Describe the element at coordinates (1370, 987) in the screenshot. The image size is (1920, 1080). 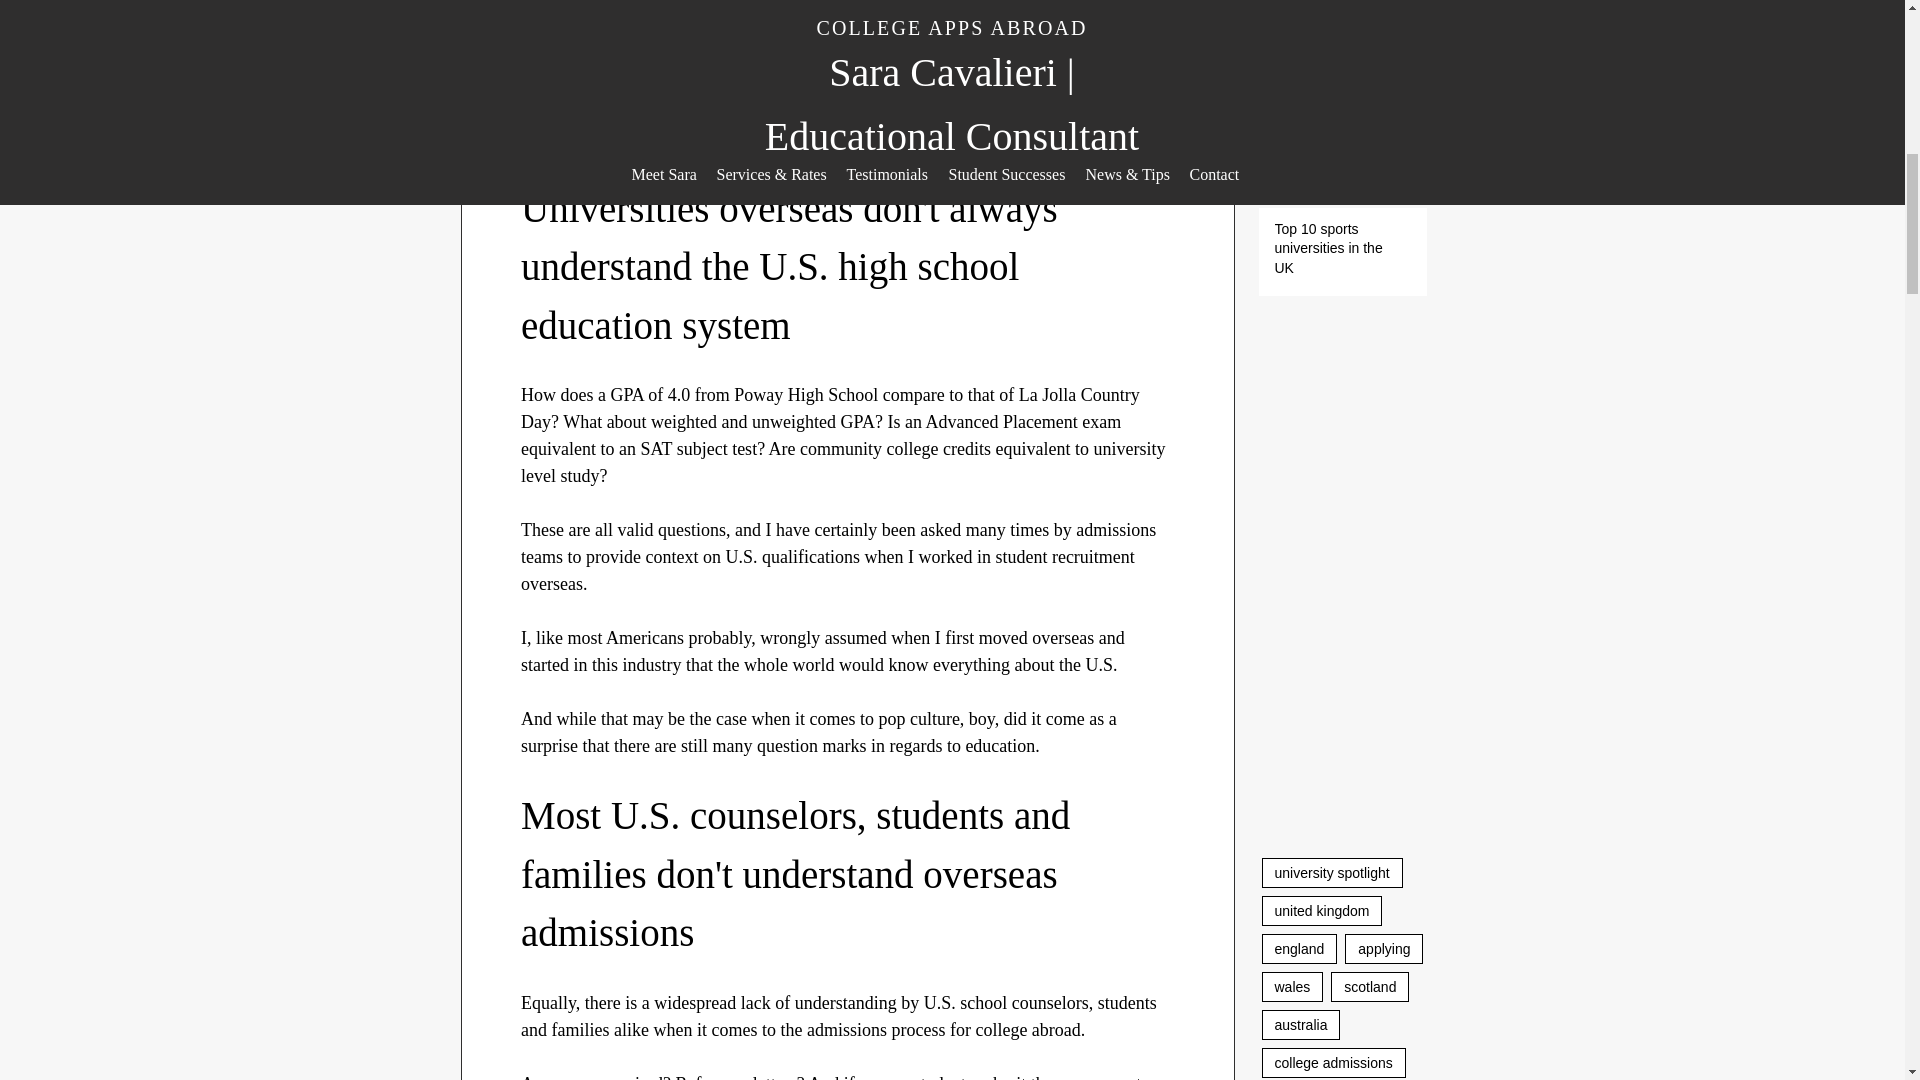
I see `scotland` at that location.